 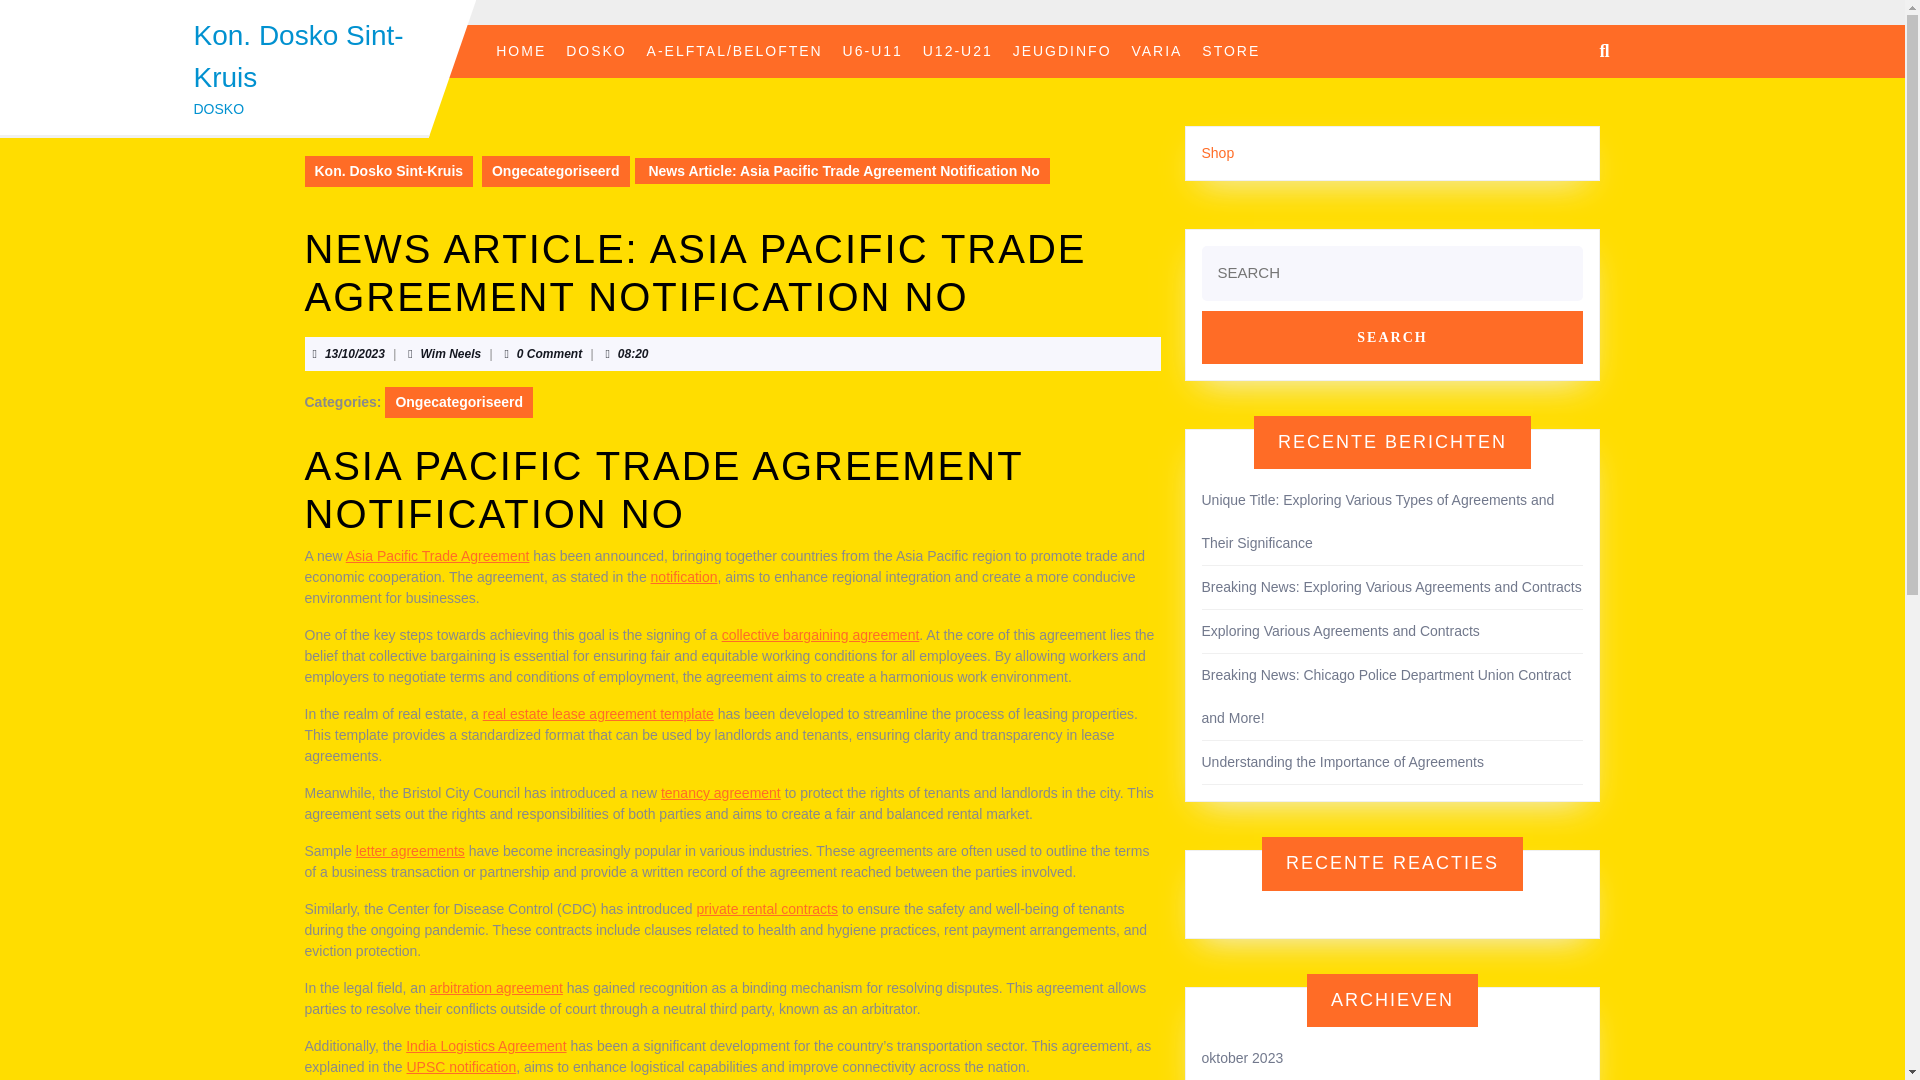 What do you see at coordinates (958, 52) in the screenshot?
I see `U12-U21` at bounding box center [958, 52].